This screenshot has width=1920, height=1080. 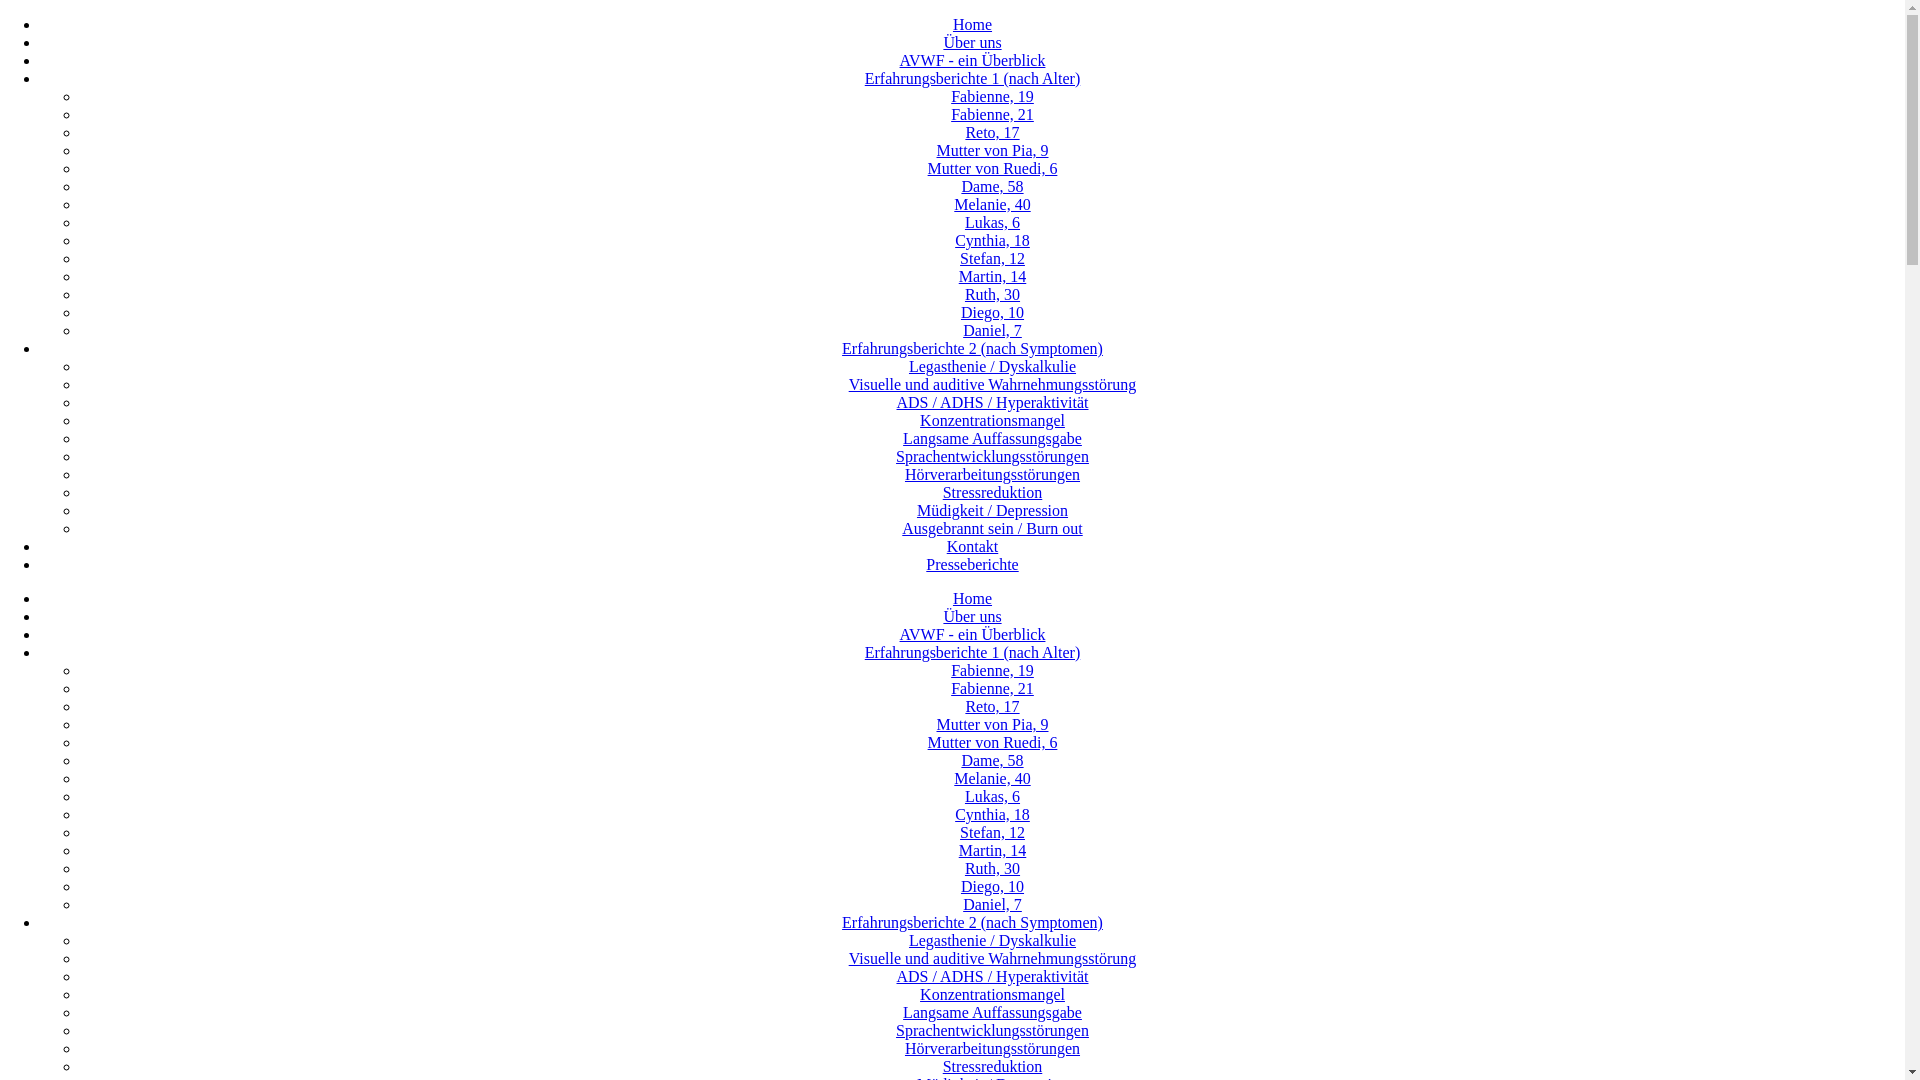 What do you see at coordinates (993, 1066) in the screenshot?
I see `Stressreduktion` at bounding box center [993, 1066].